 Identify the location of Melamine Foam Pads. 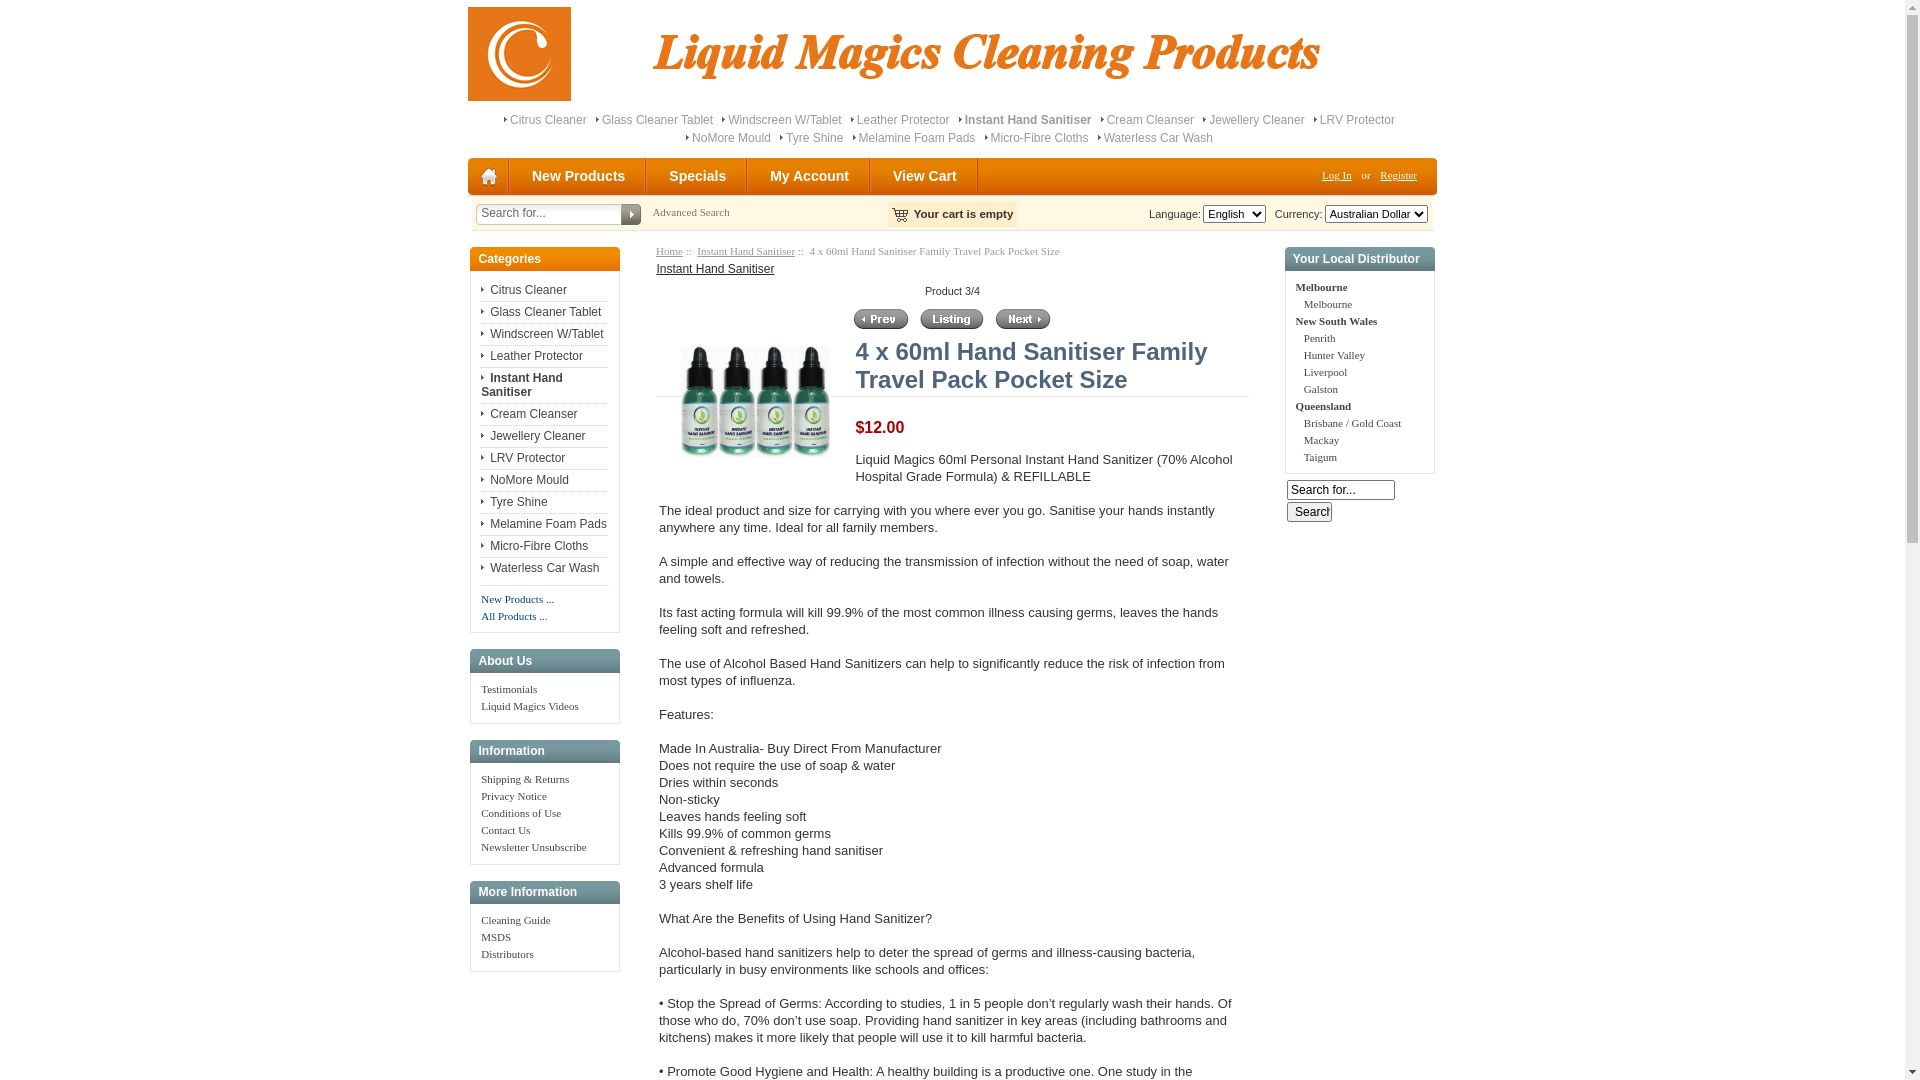
(918, 138).